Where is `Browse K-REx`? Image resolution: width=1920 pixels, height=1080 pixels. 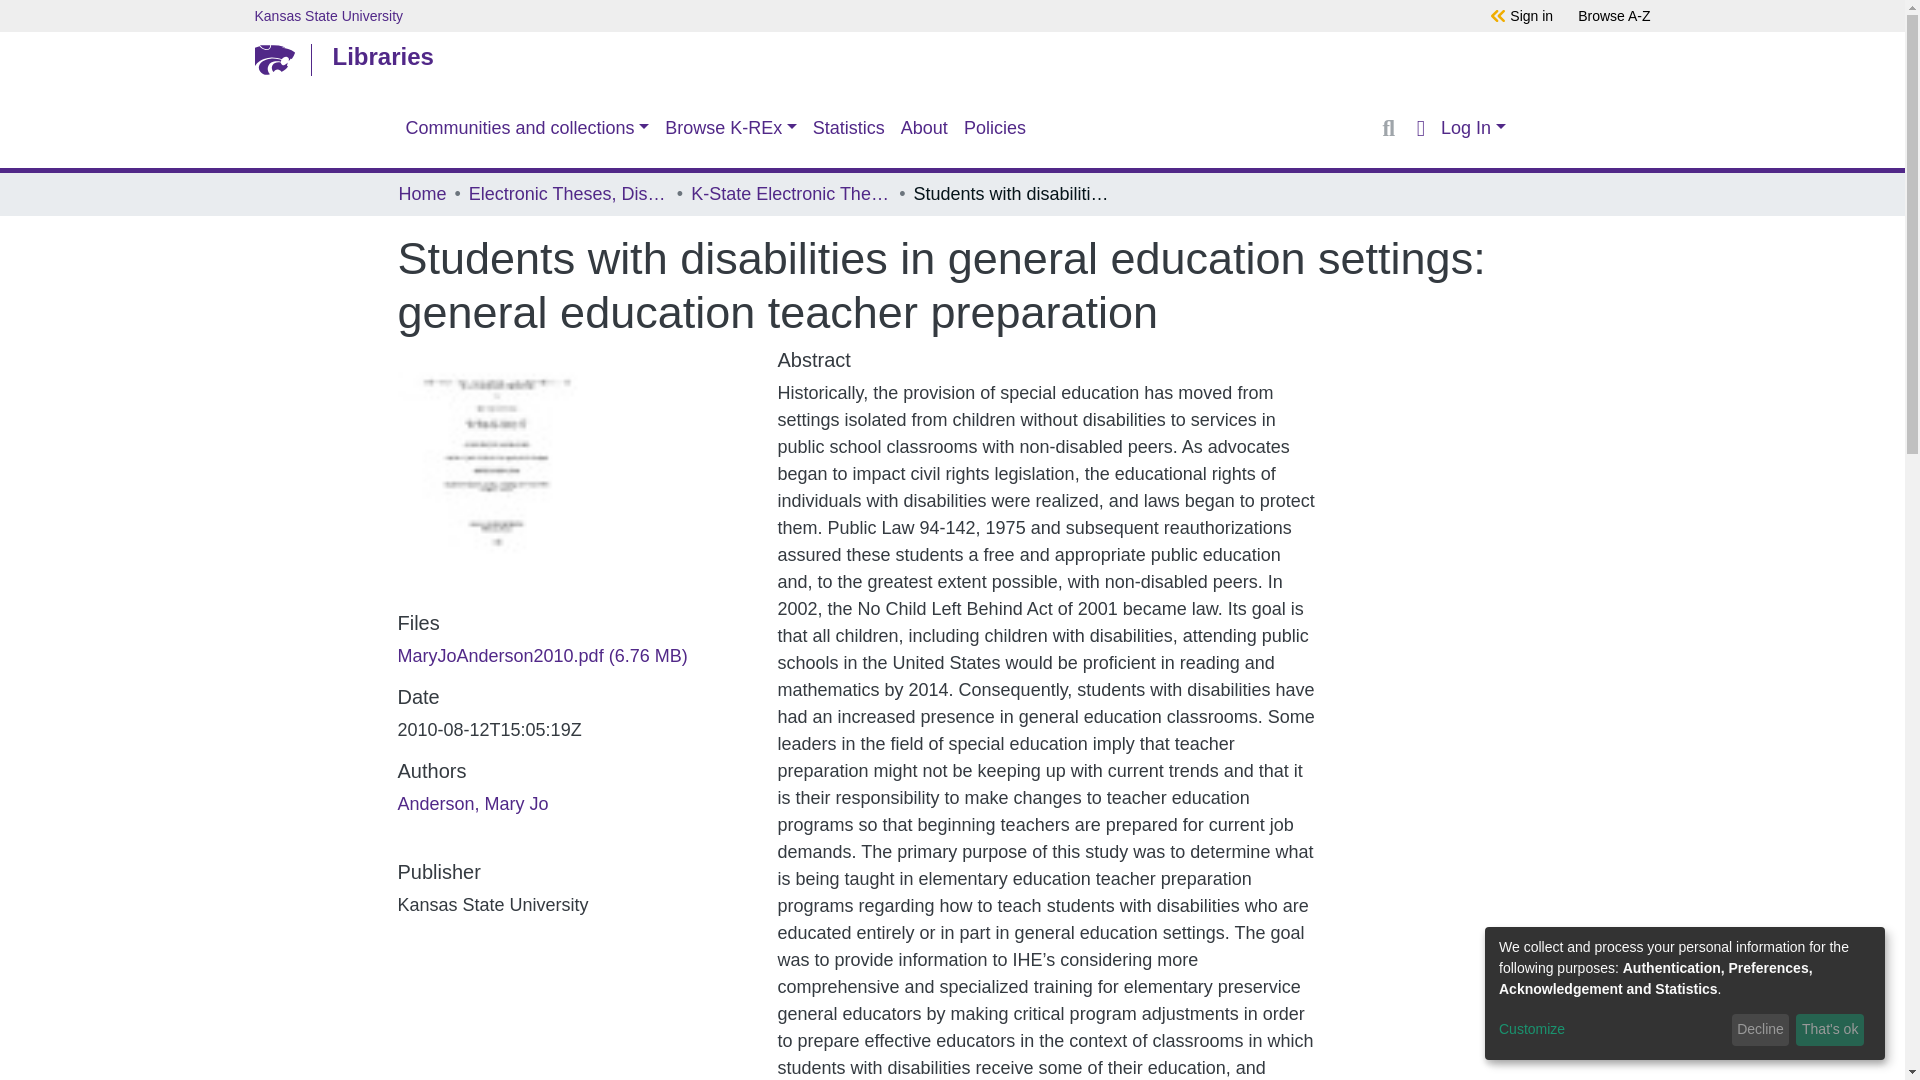
Browse K-REx is located at coordinates (730, 128).